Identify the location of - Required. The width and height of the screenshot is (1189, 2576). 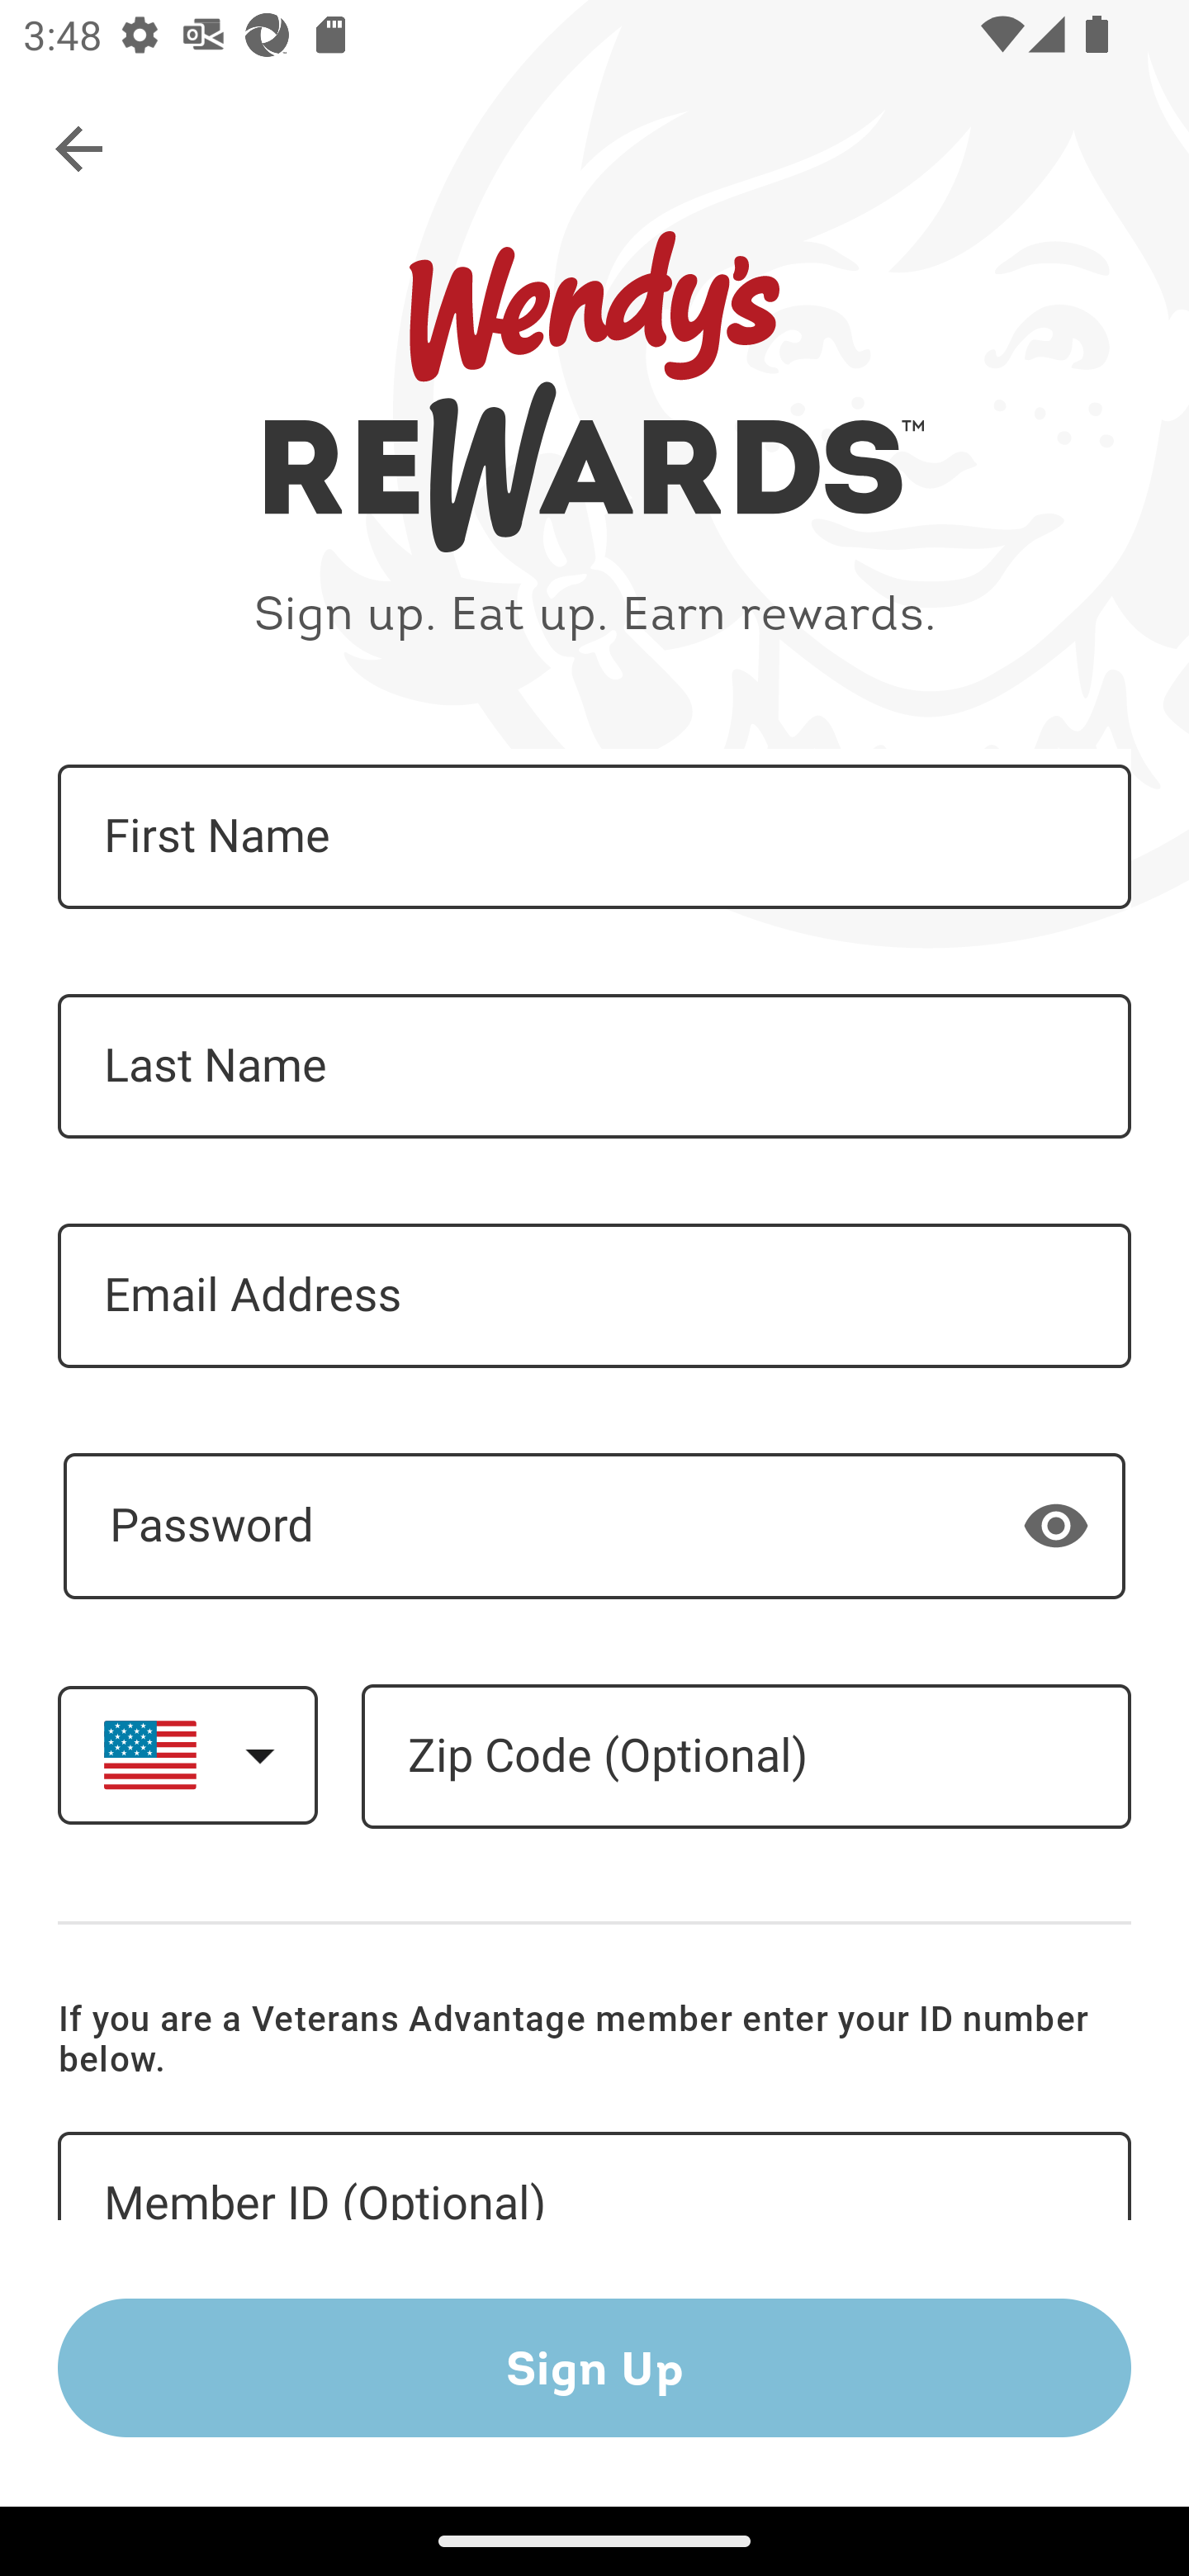
(594, 1526).